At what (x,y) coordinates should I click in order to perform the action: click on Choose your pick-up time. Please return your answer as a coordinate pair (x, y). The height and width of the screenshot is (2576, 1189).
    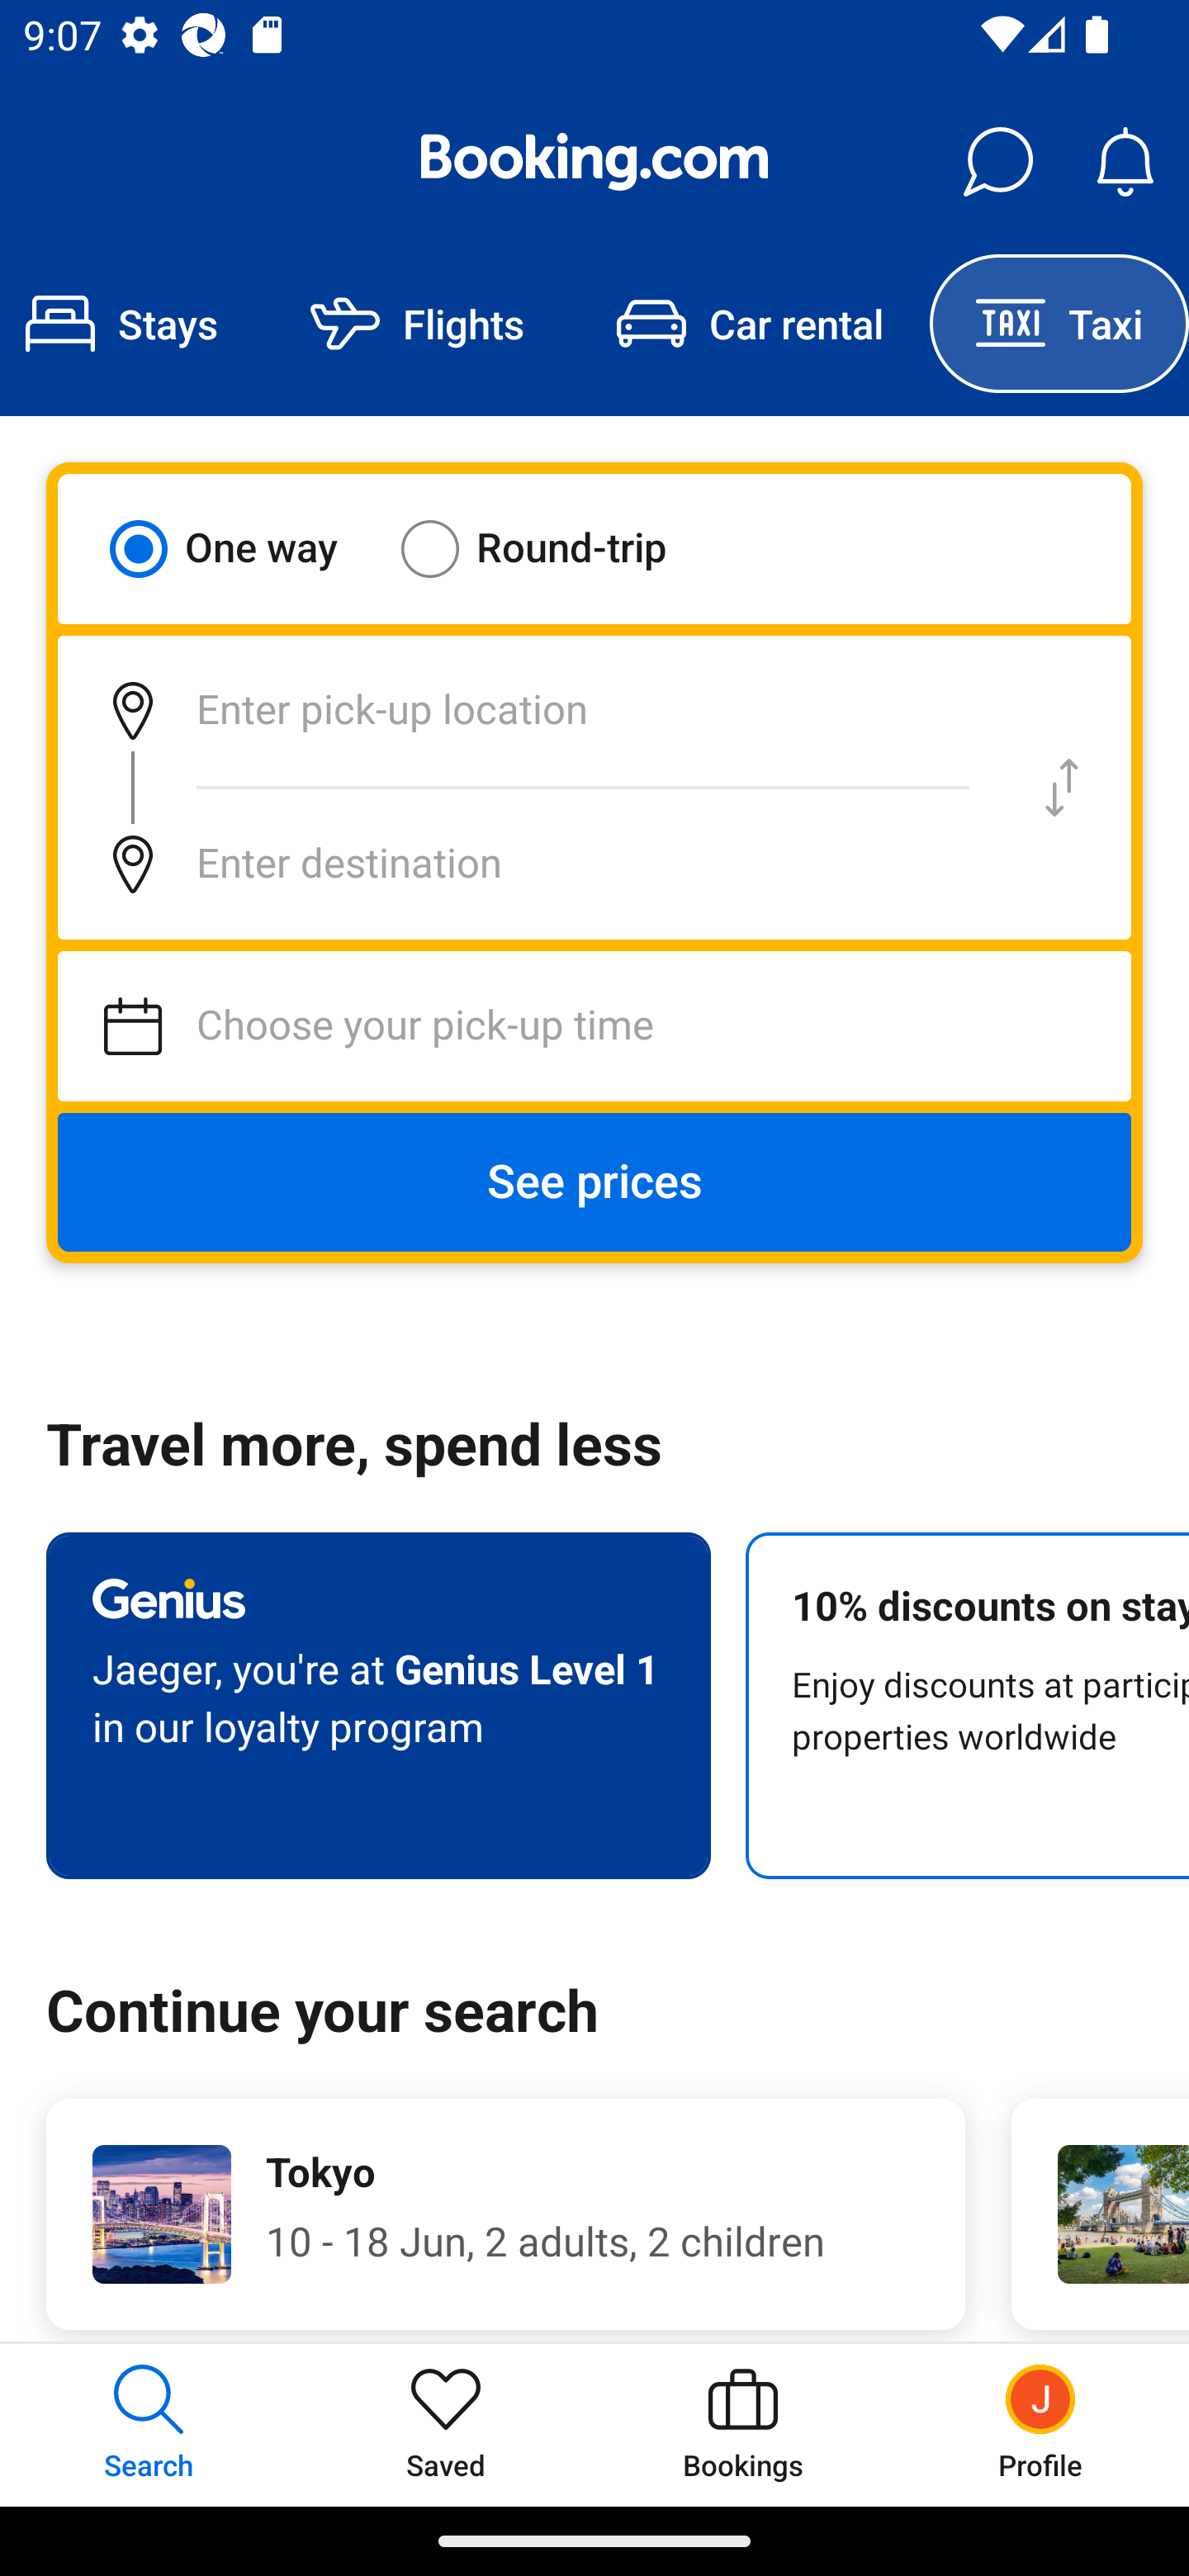
    Looking at the image, I should click on (594, 1026).